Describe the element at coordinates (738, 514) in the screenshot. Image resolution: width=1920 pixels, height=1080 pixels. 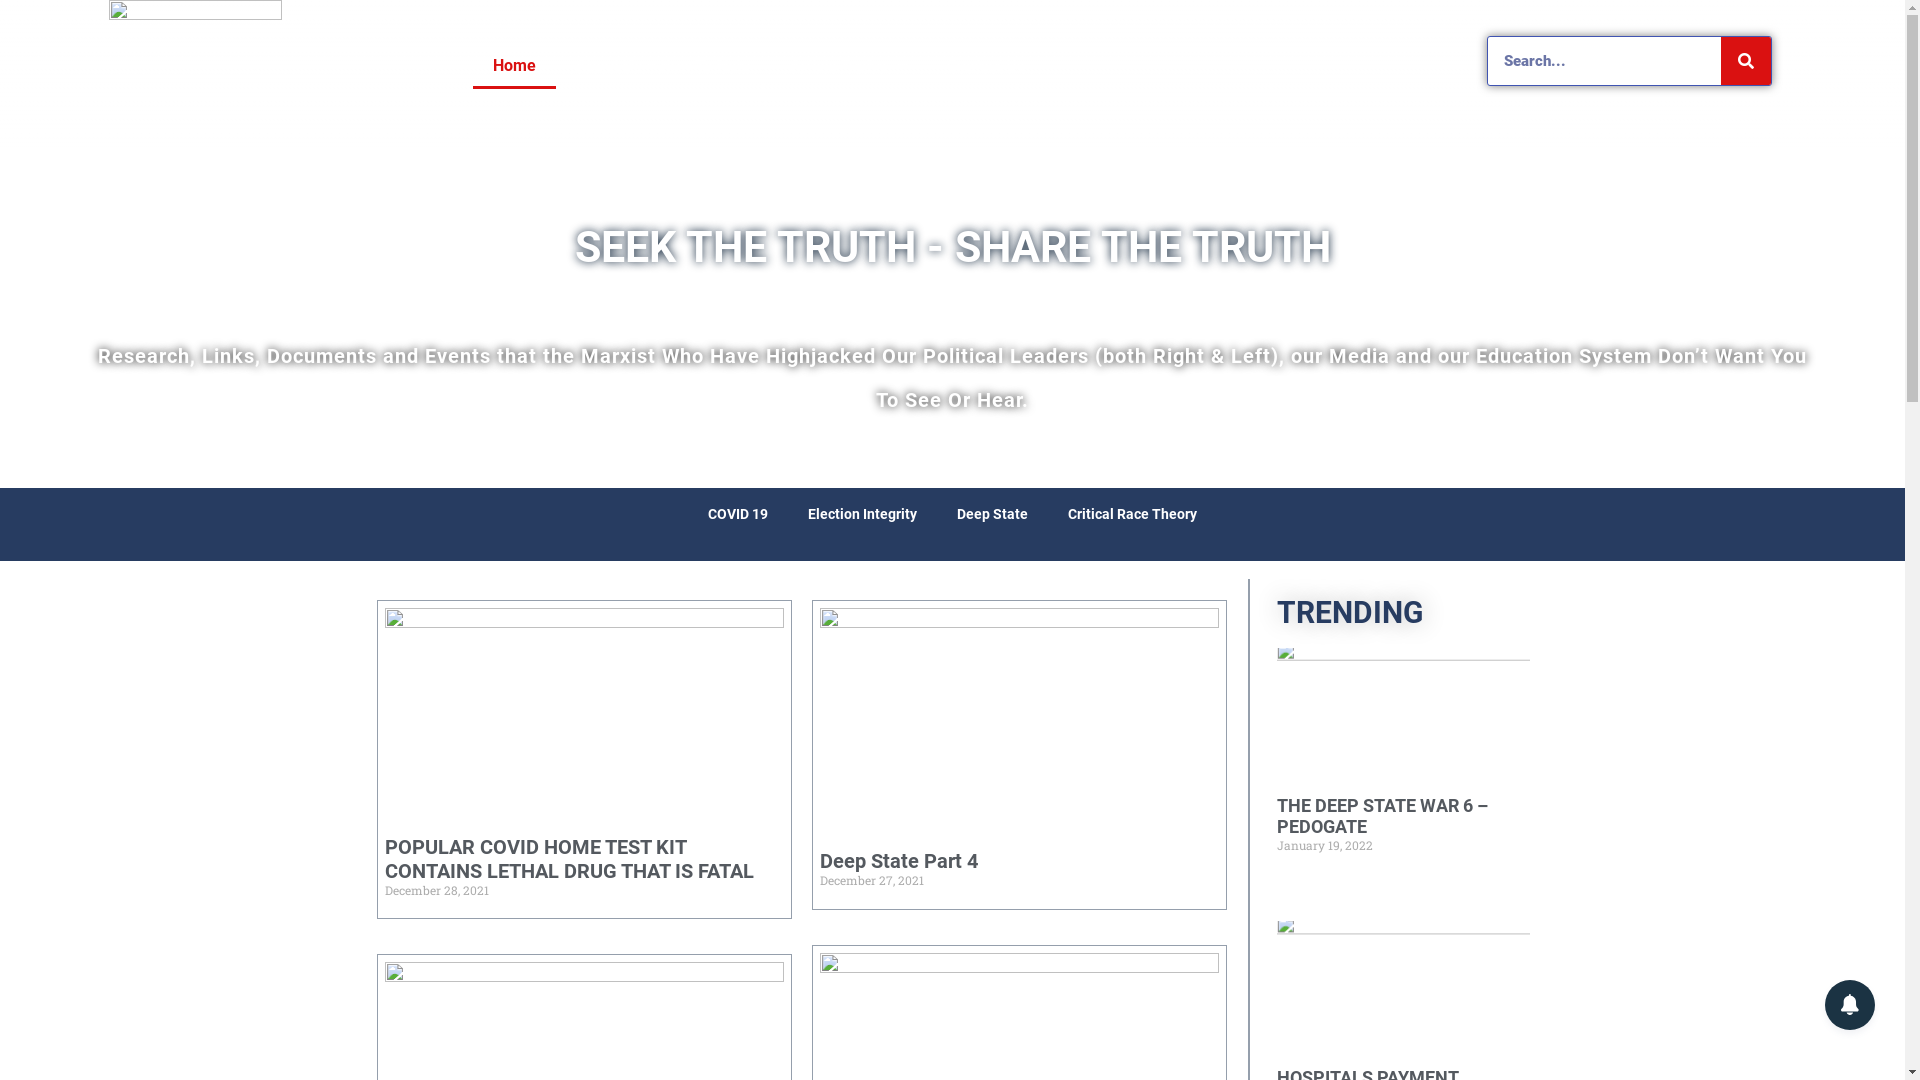
I see `COVID 19` at that location.